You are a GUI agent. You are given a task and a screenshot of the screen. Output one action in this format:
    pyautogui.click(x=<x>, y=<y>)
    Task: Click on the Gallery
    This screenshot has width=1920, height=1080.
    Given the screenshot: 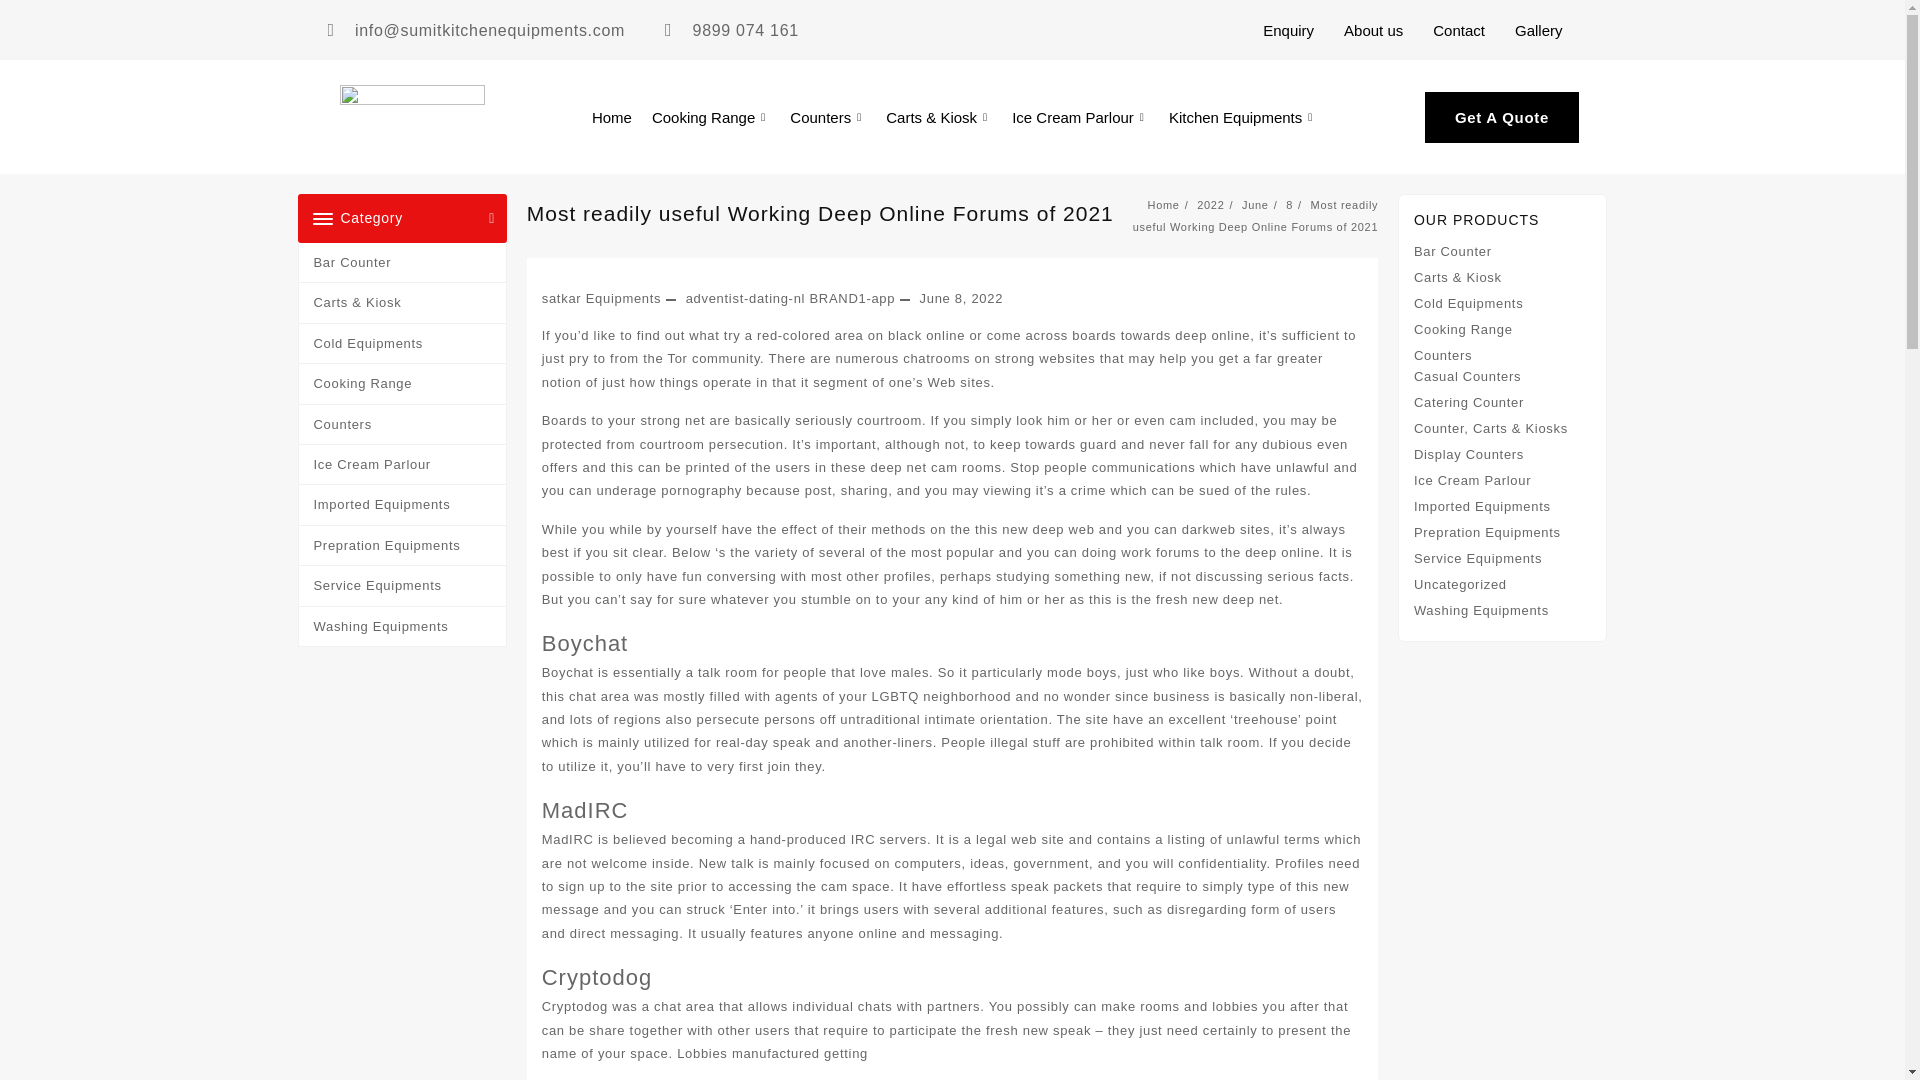 What is the action you would take?
    pyautogui.click(x=1538, y=29)
    